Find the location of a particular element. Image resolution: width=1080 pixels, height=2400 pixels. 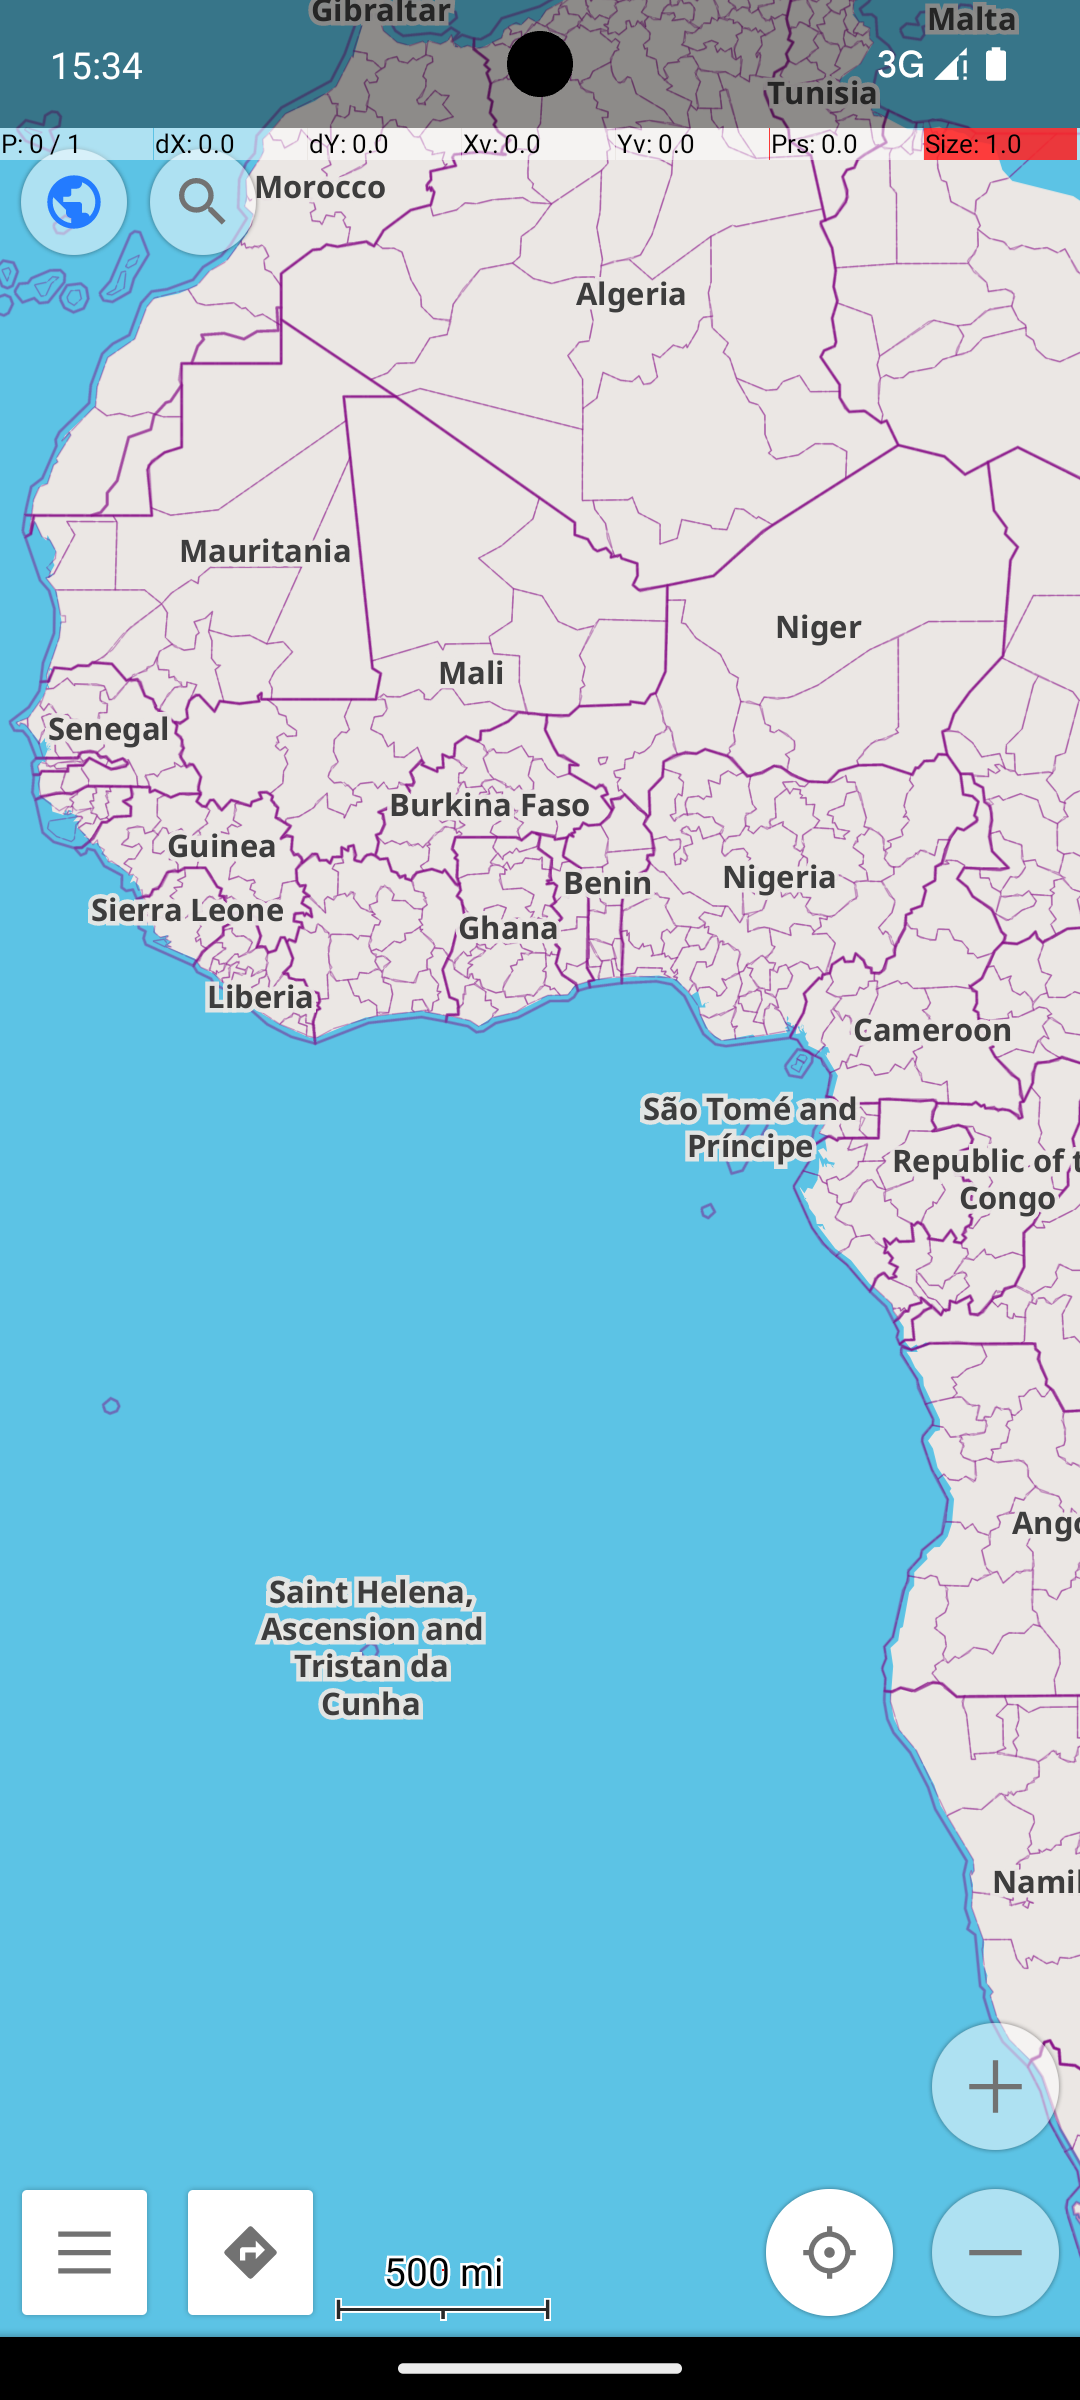

Map is located at coordinates (540, 1168).